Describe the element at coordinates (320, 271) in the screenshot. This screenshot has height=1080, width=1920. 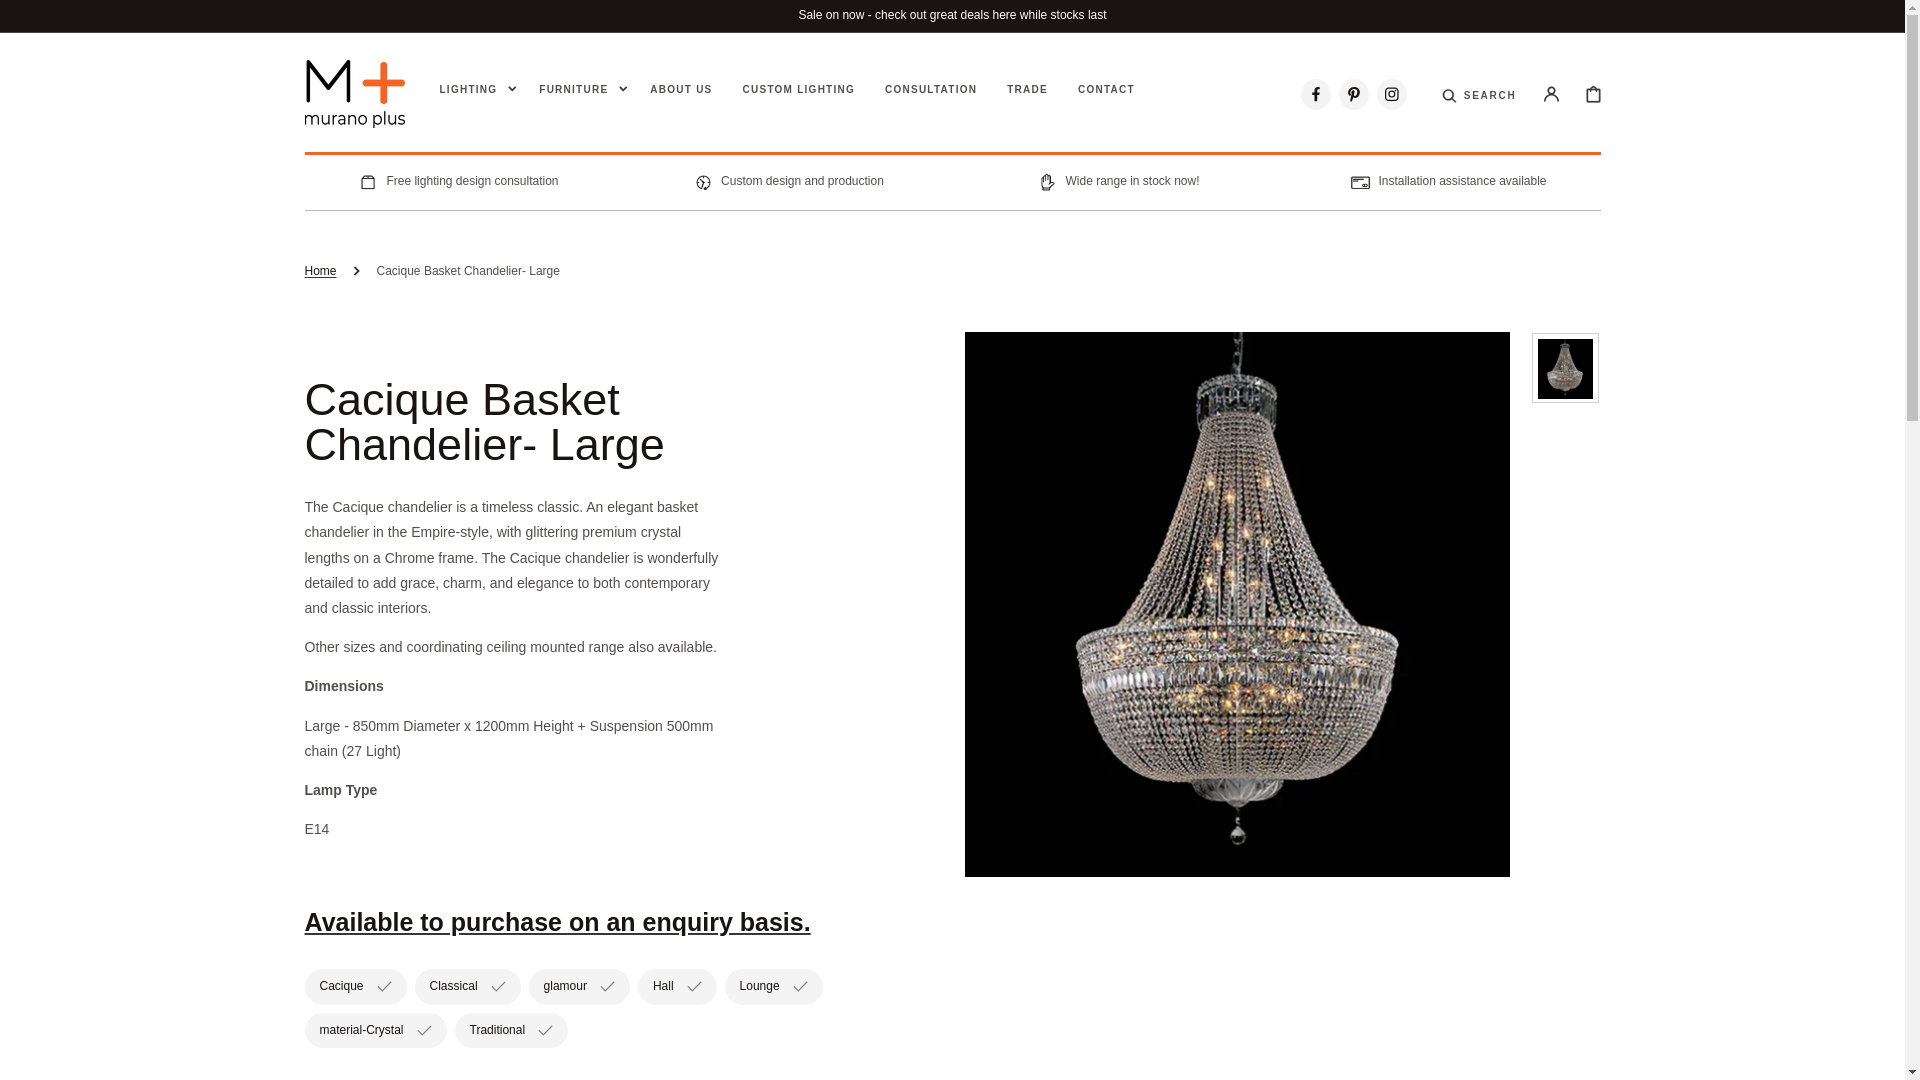
I see `Home` at that location.